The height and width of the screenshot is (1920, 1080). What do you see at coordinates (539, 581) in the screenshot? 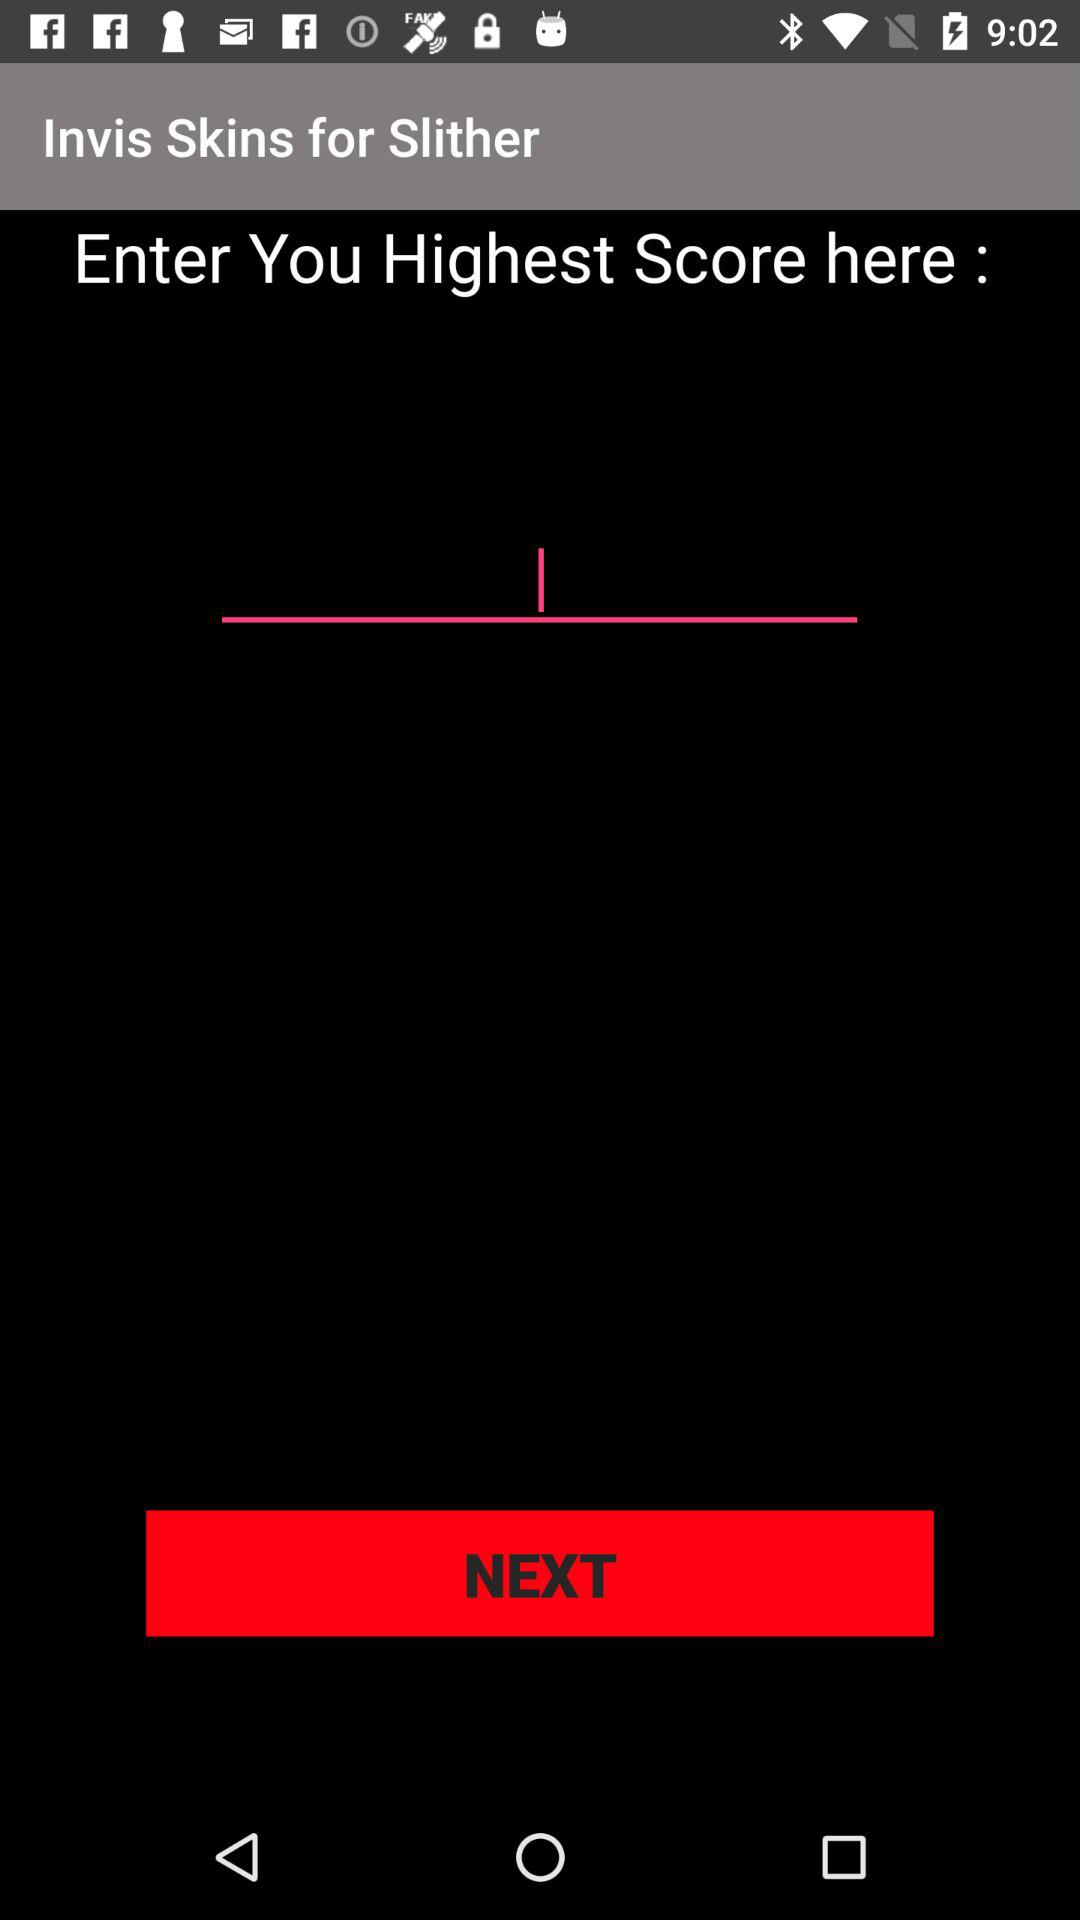
I see `enter high score` at bounding box center [539, 581].